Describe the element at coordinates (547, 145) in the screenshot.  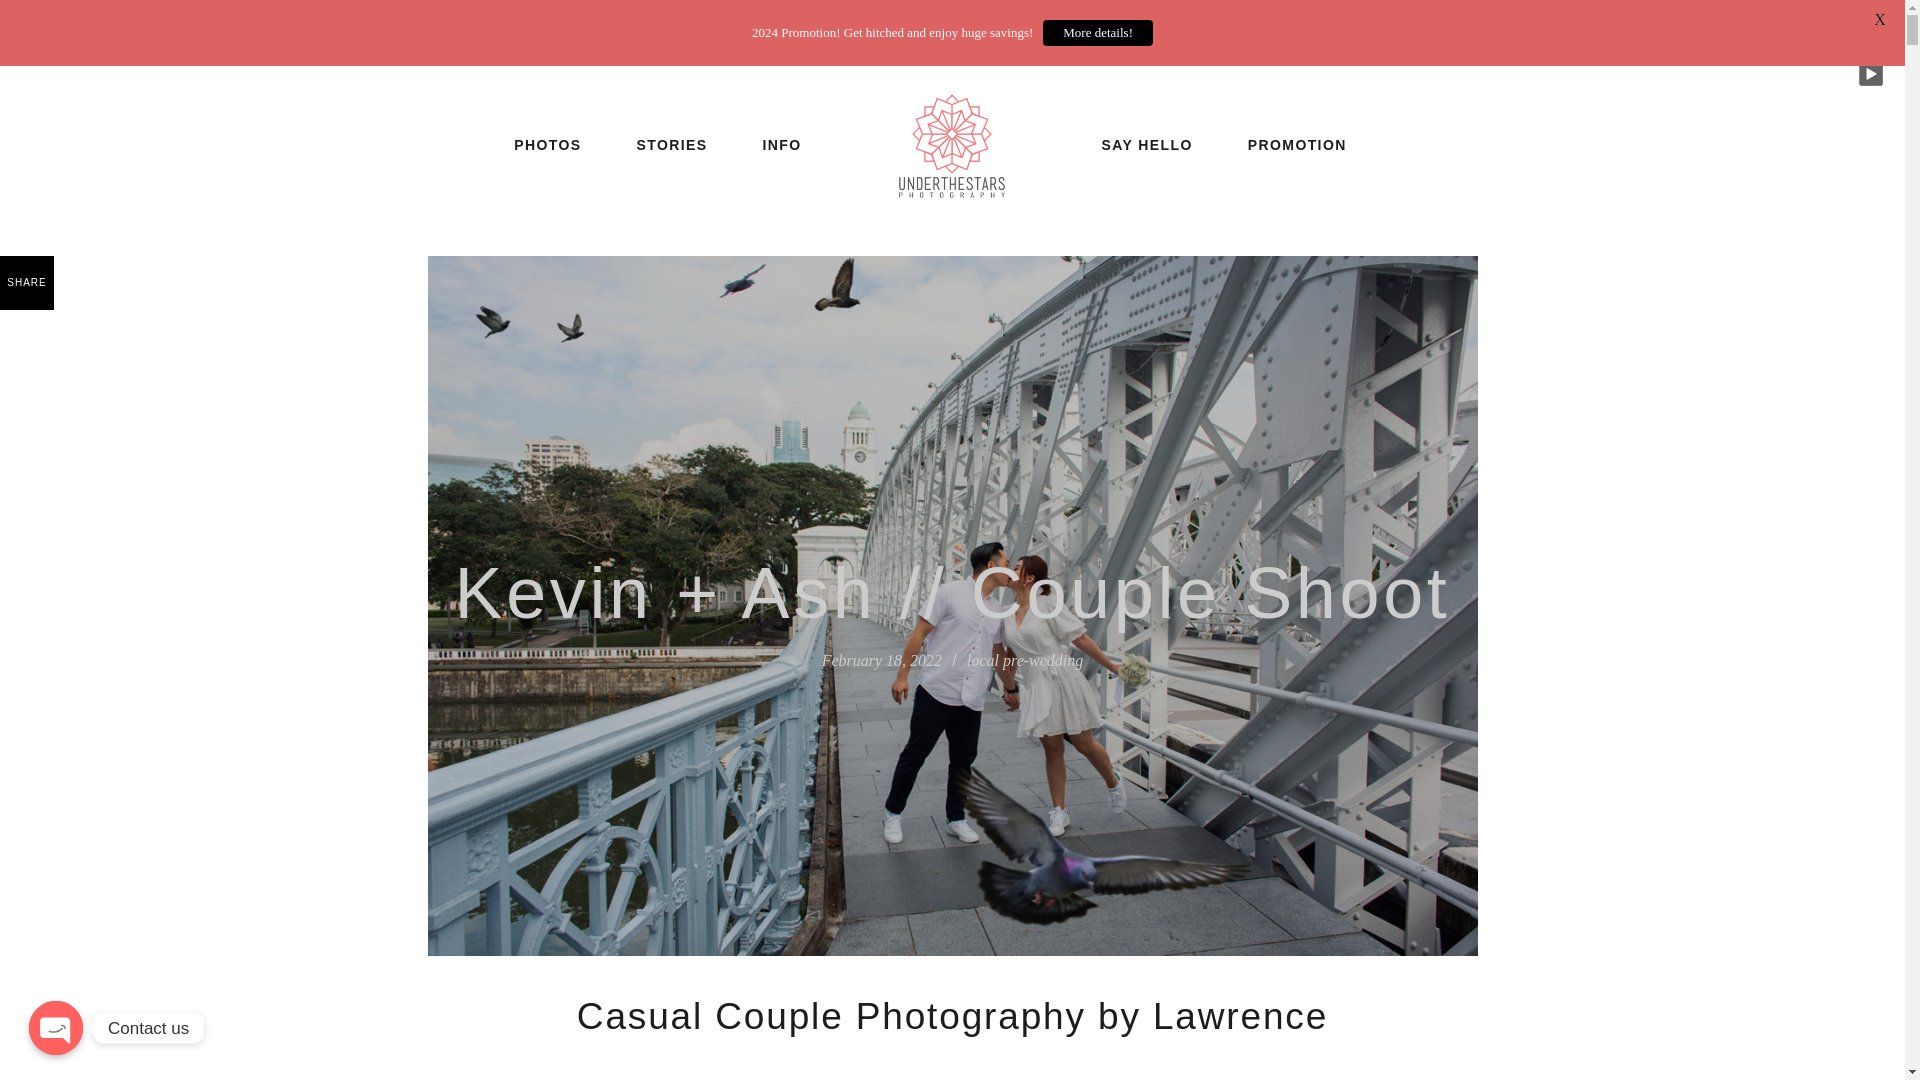
I see `PHOTOS` at that location.